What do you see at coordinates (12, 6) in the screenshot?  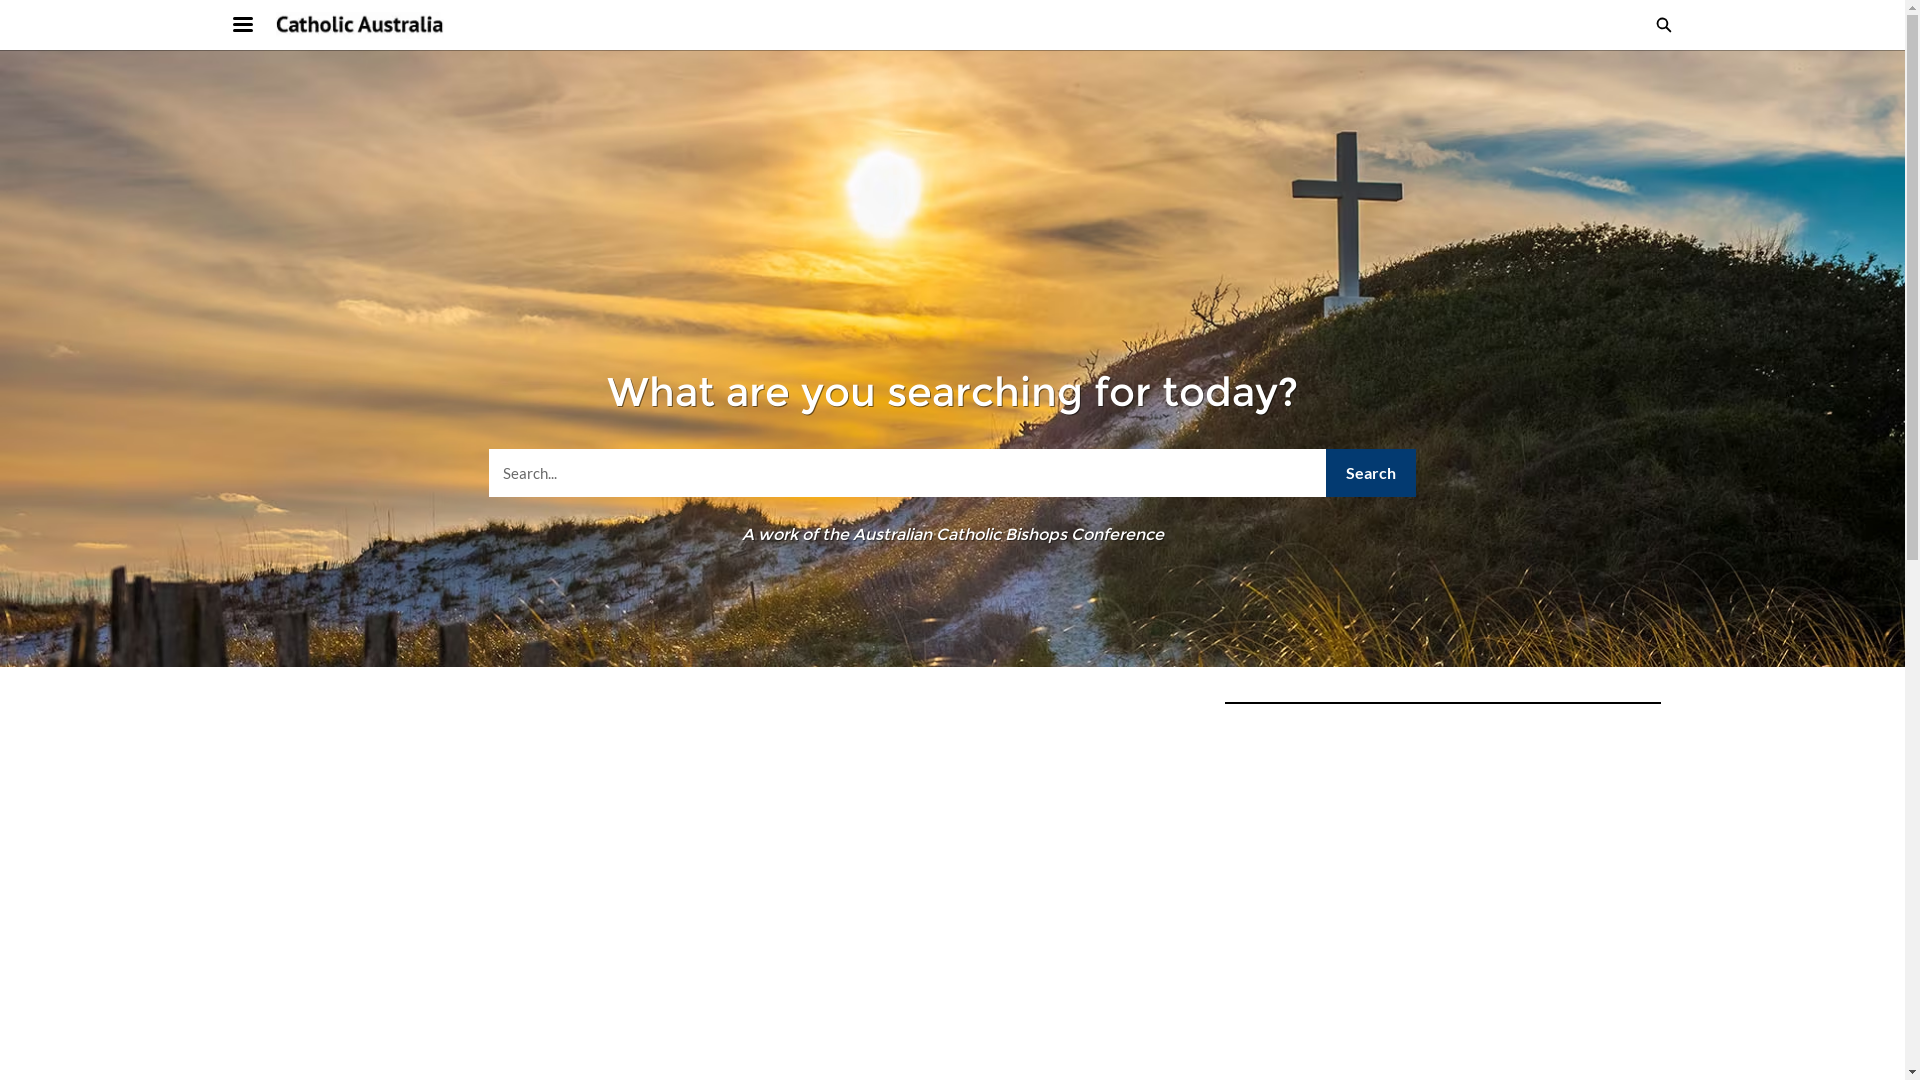 I see `Skip to Main Content` at bounding box center [12, 6].